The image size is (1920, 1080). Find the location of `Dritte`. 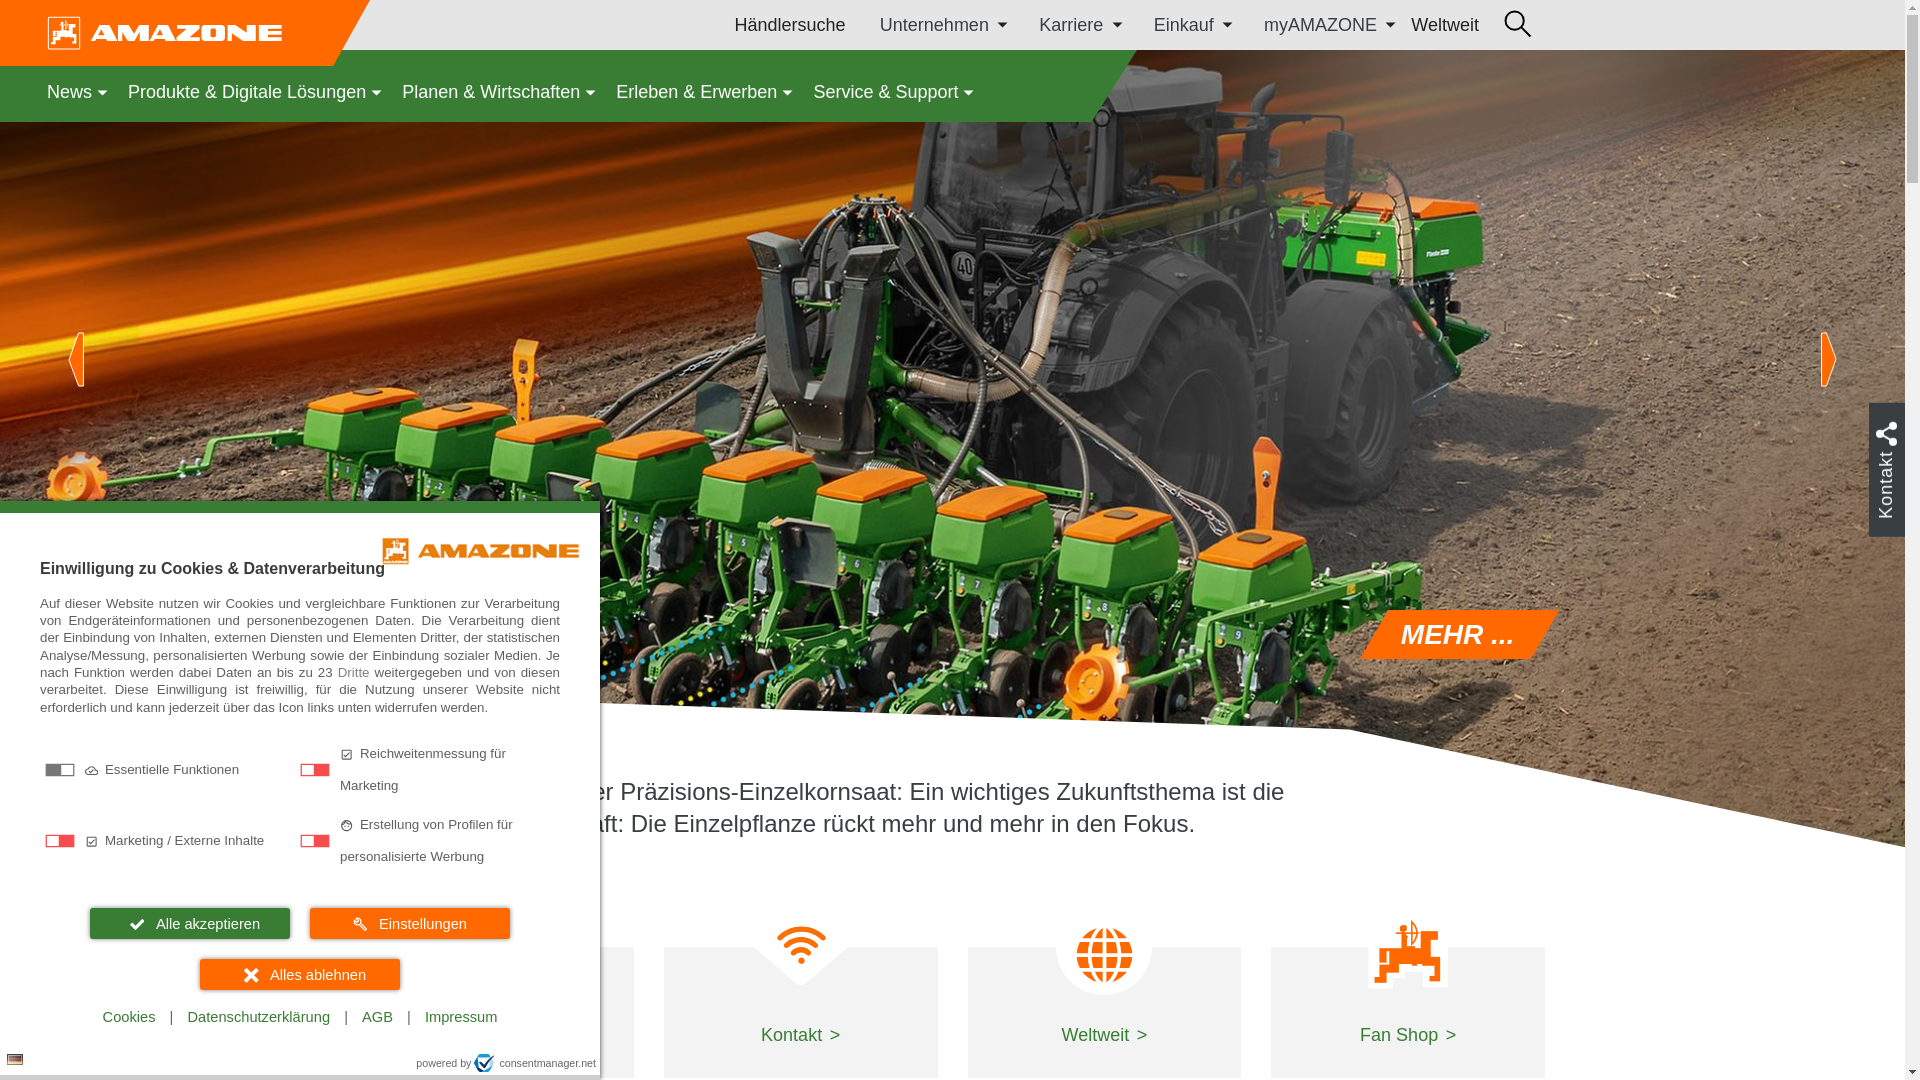

Dritte is located at coordinates (354, 672).